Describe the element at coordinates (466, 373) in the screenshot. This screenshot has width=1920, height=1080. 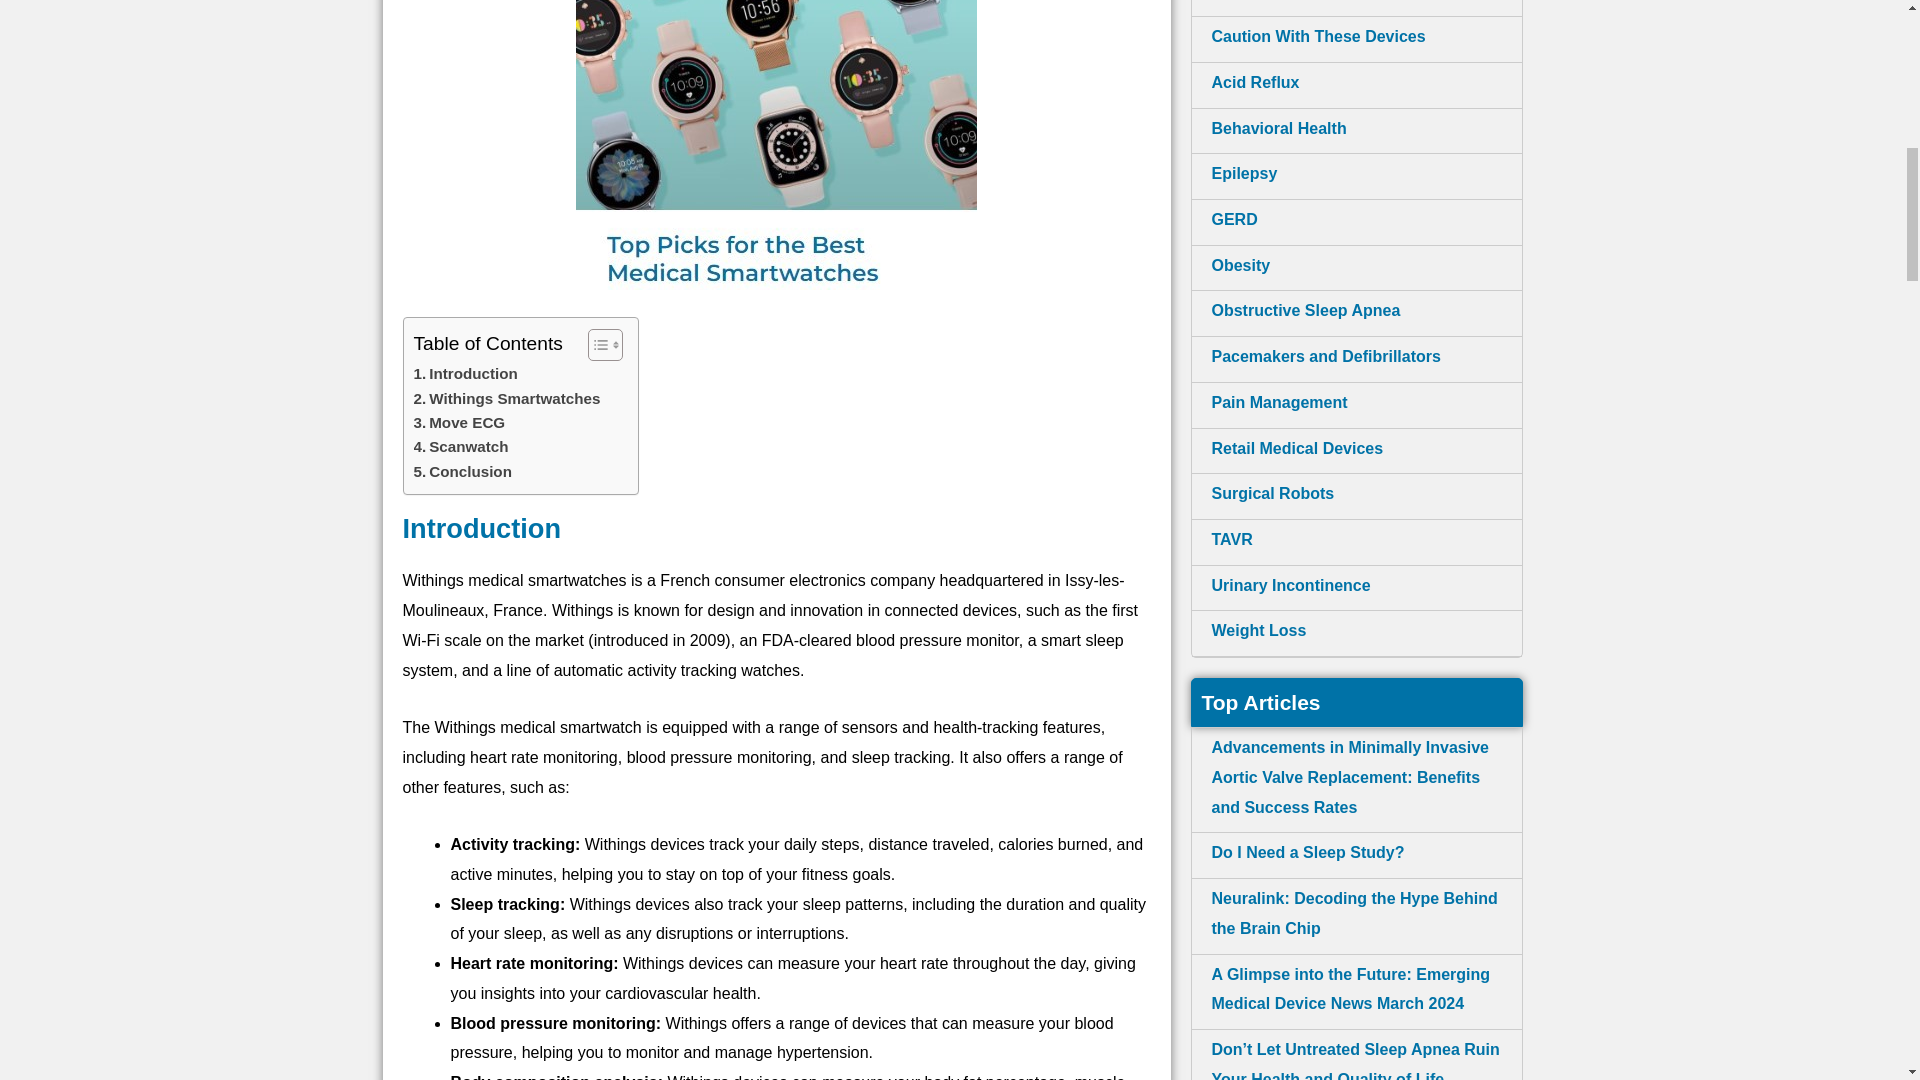
I see `Introduction` at that location.